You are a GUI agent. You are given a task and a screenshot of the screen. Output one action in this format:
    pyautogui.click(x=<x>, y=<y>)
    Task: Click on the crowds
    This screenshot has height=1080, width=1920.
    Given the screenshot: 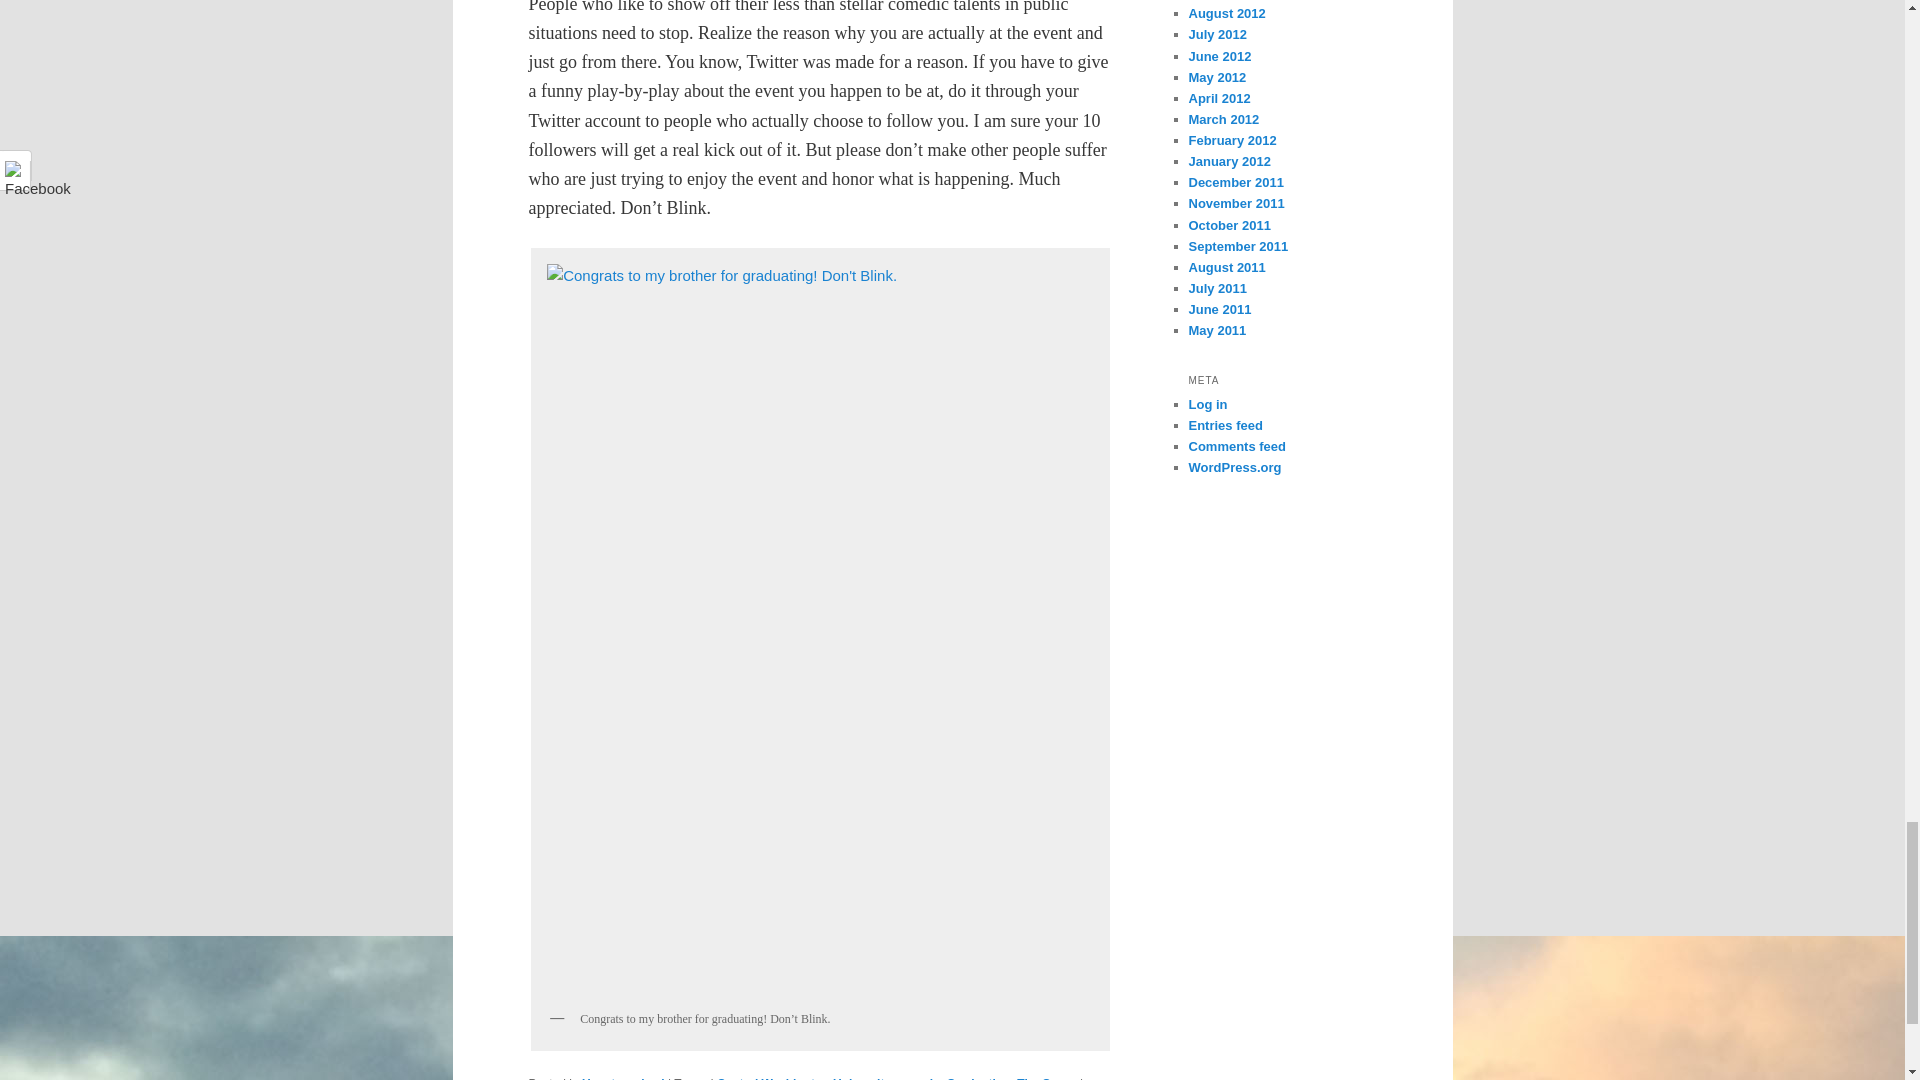 What is the action you would take?
    pyautogui.click(x=919, y=1078)
    